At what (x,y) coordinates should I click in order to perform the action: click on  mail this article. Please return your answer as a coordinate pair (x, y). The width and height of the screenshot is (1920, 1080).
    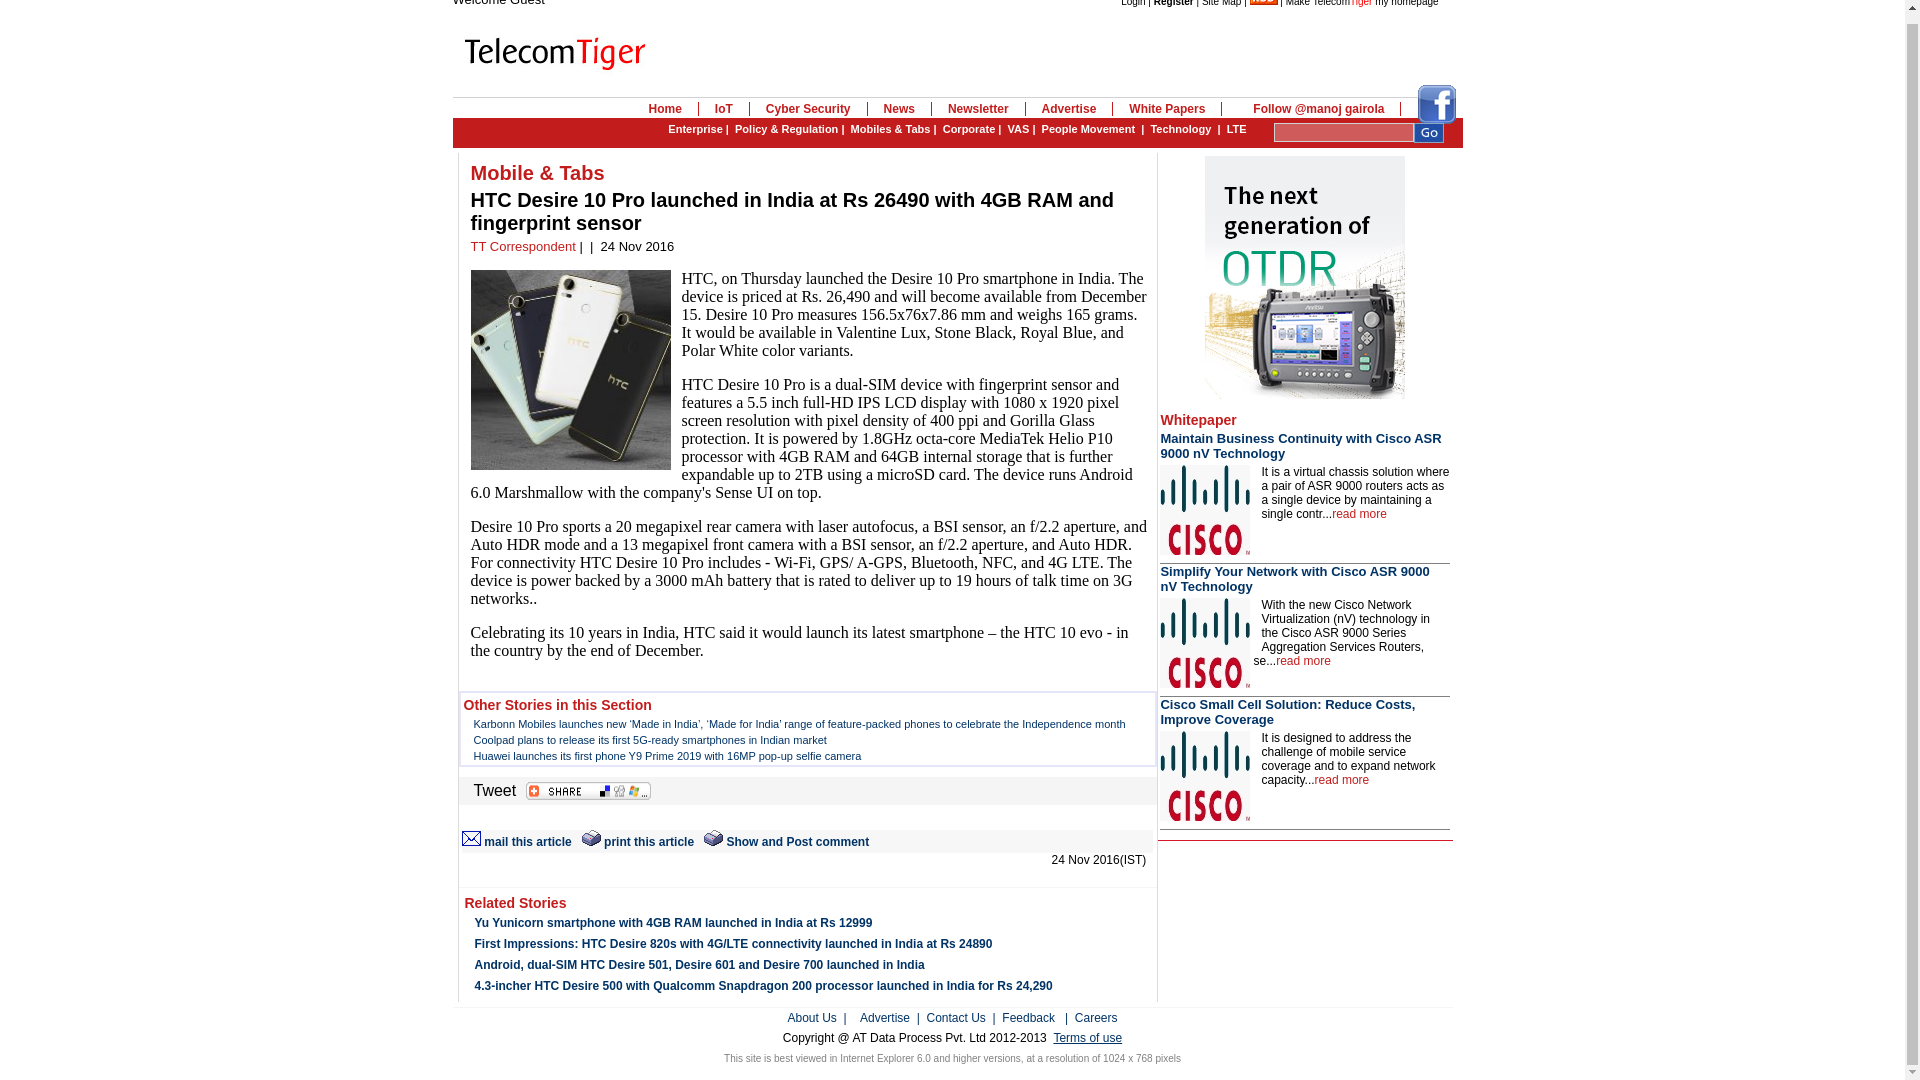
    Looking at the image, I should click on (517, 841).